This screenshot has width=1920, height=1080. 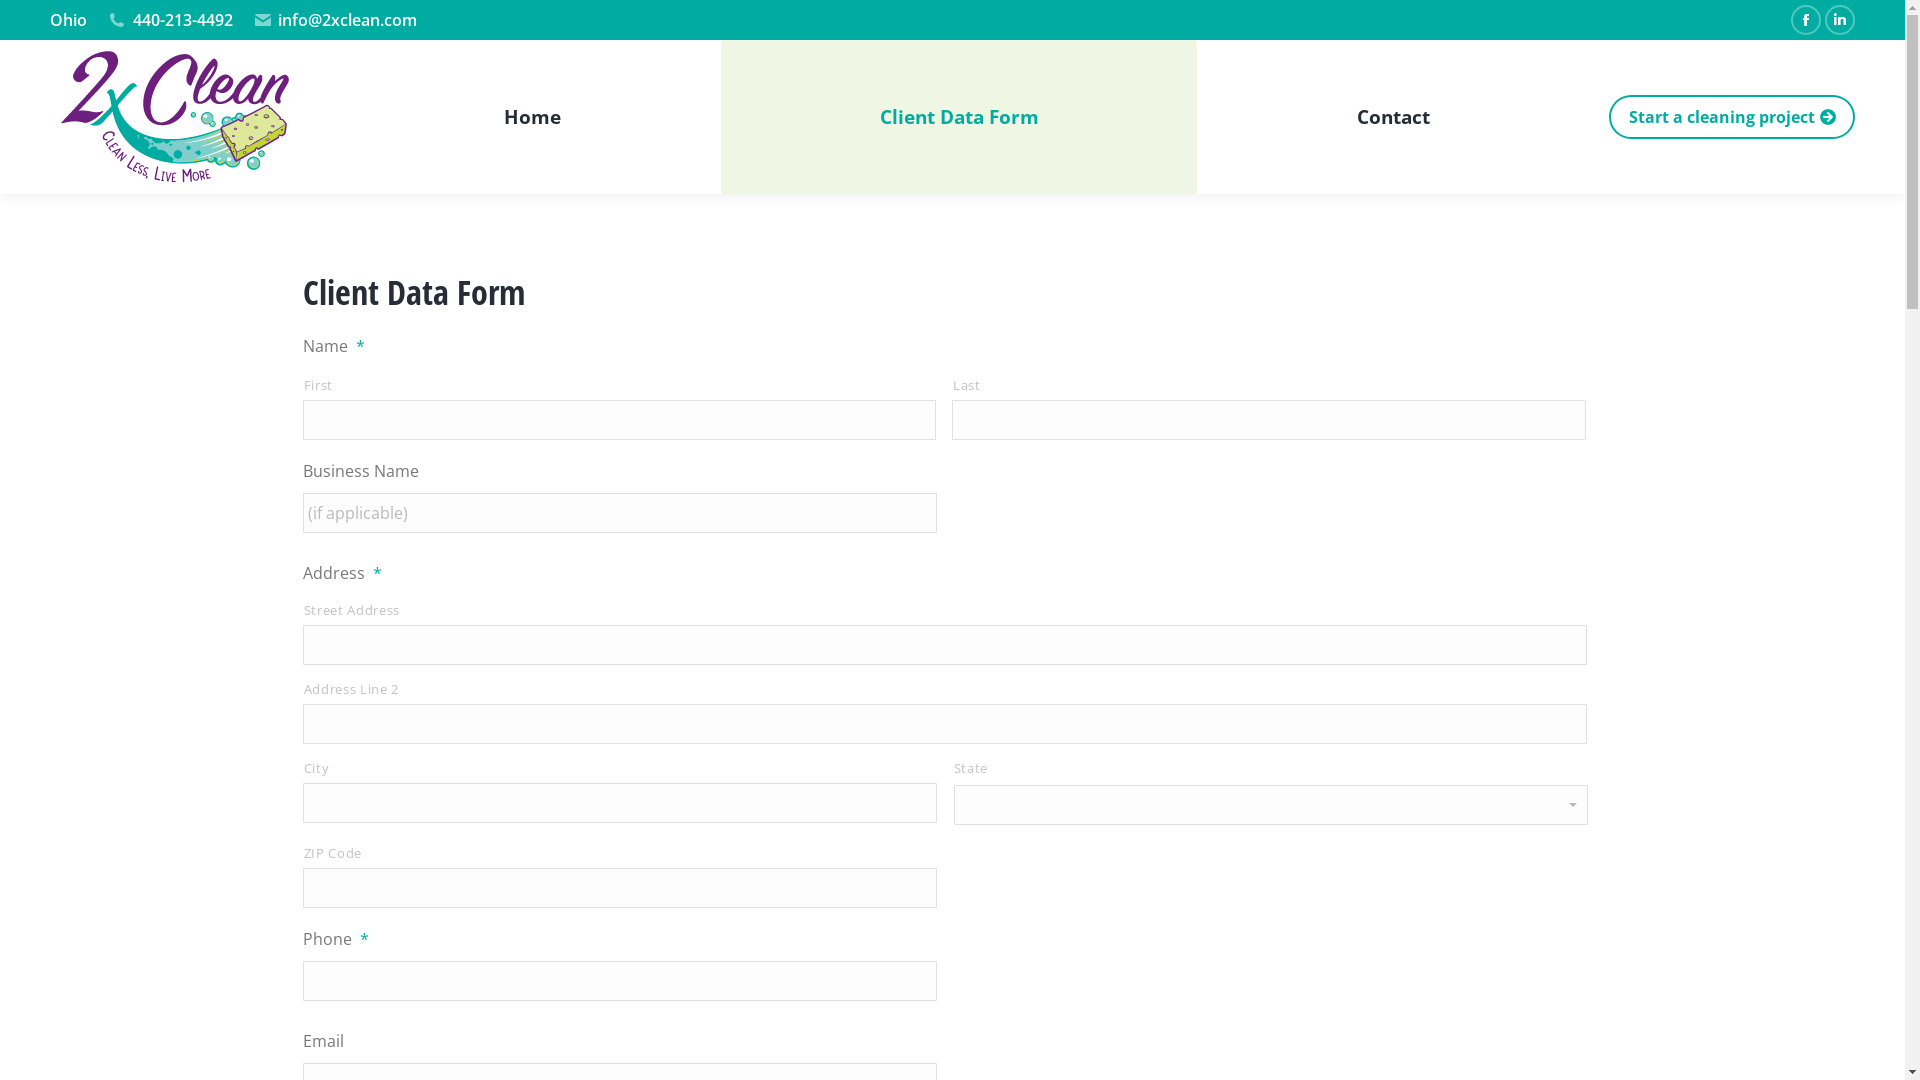 I want to click on Contact, so click(x=1394, y=117).